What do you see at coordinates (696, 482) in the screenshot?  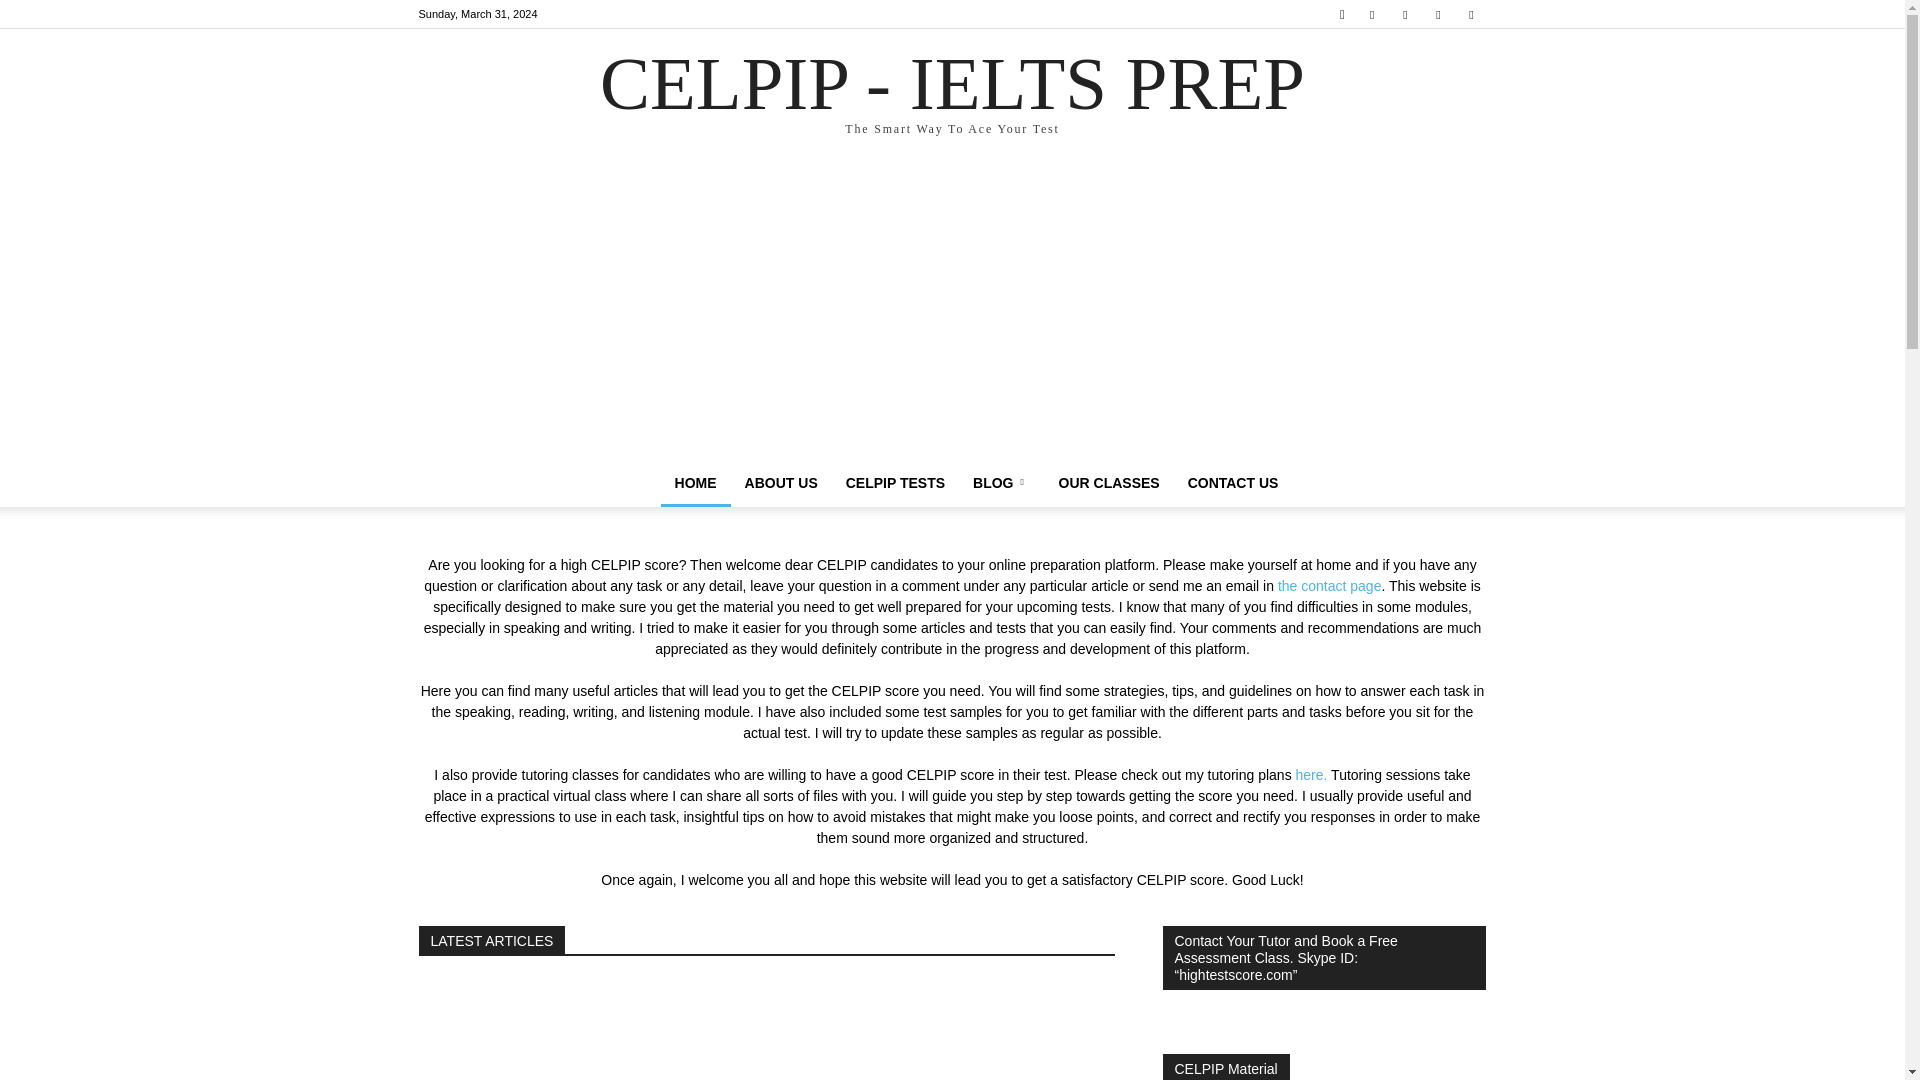 I see `Youtube` at bounding box center [696, 482].